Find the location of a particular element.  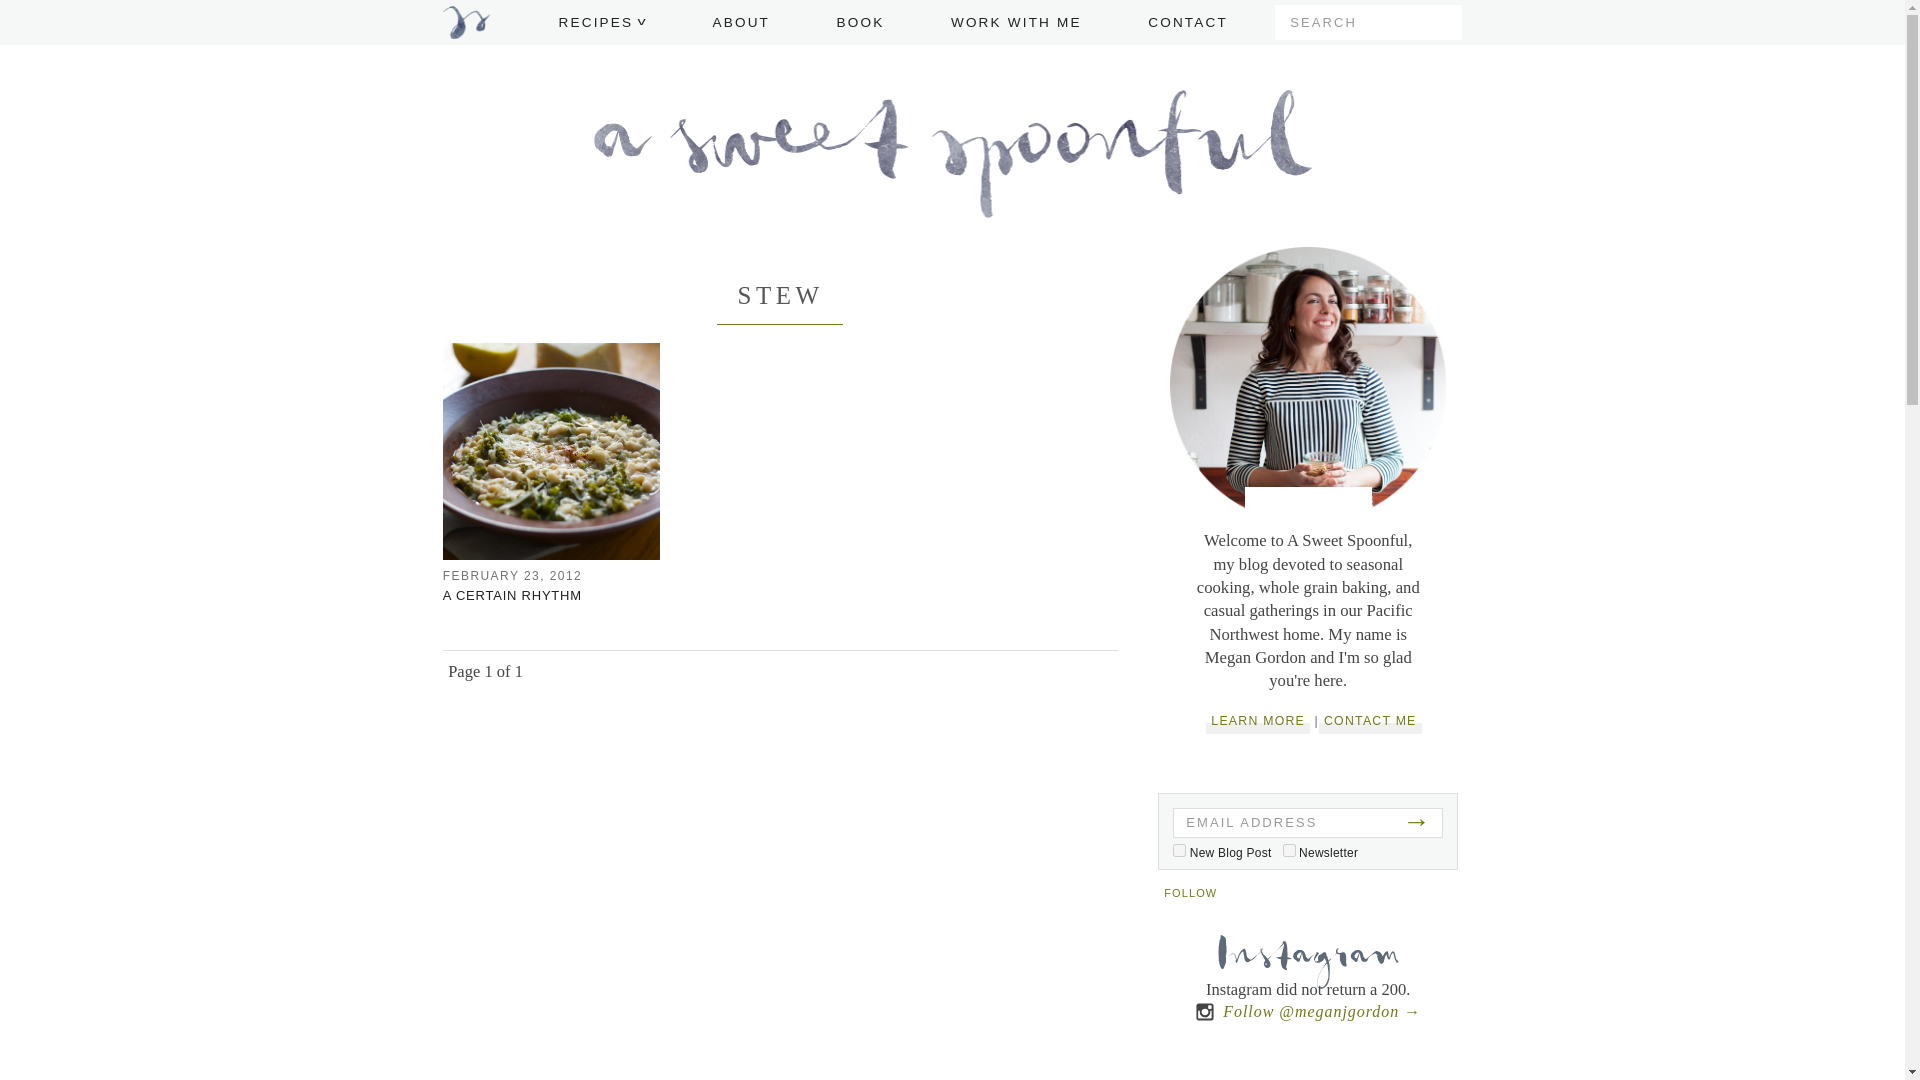

Google Plus Facebook is located at coordinates (1402, 895).